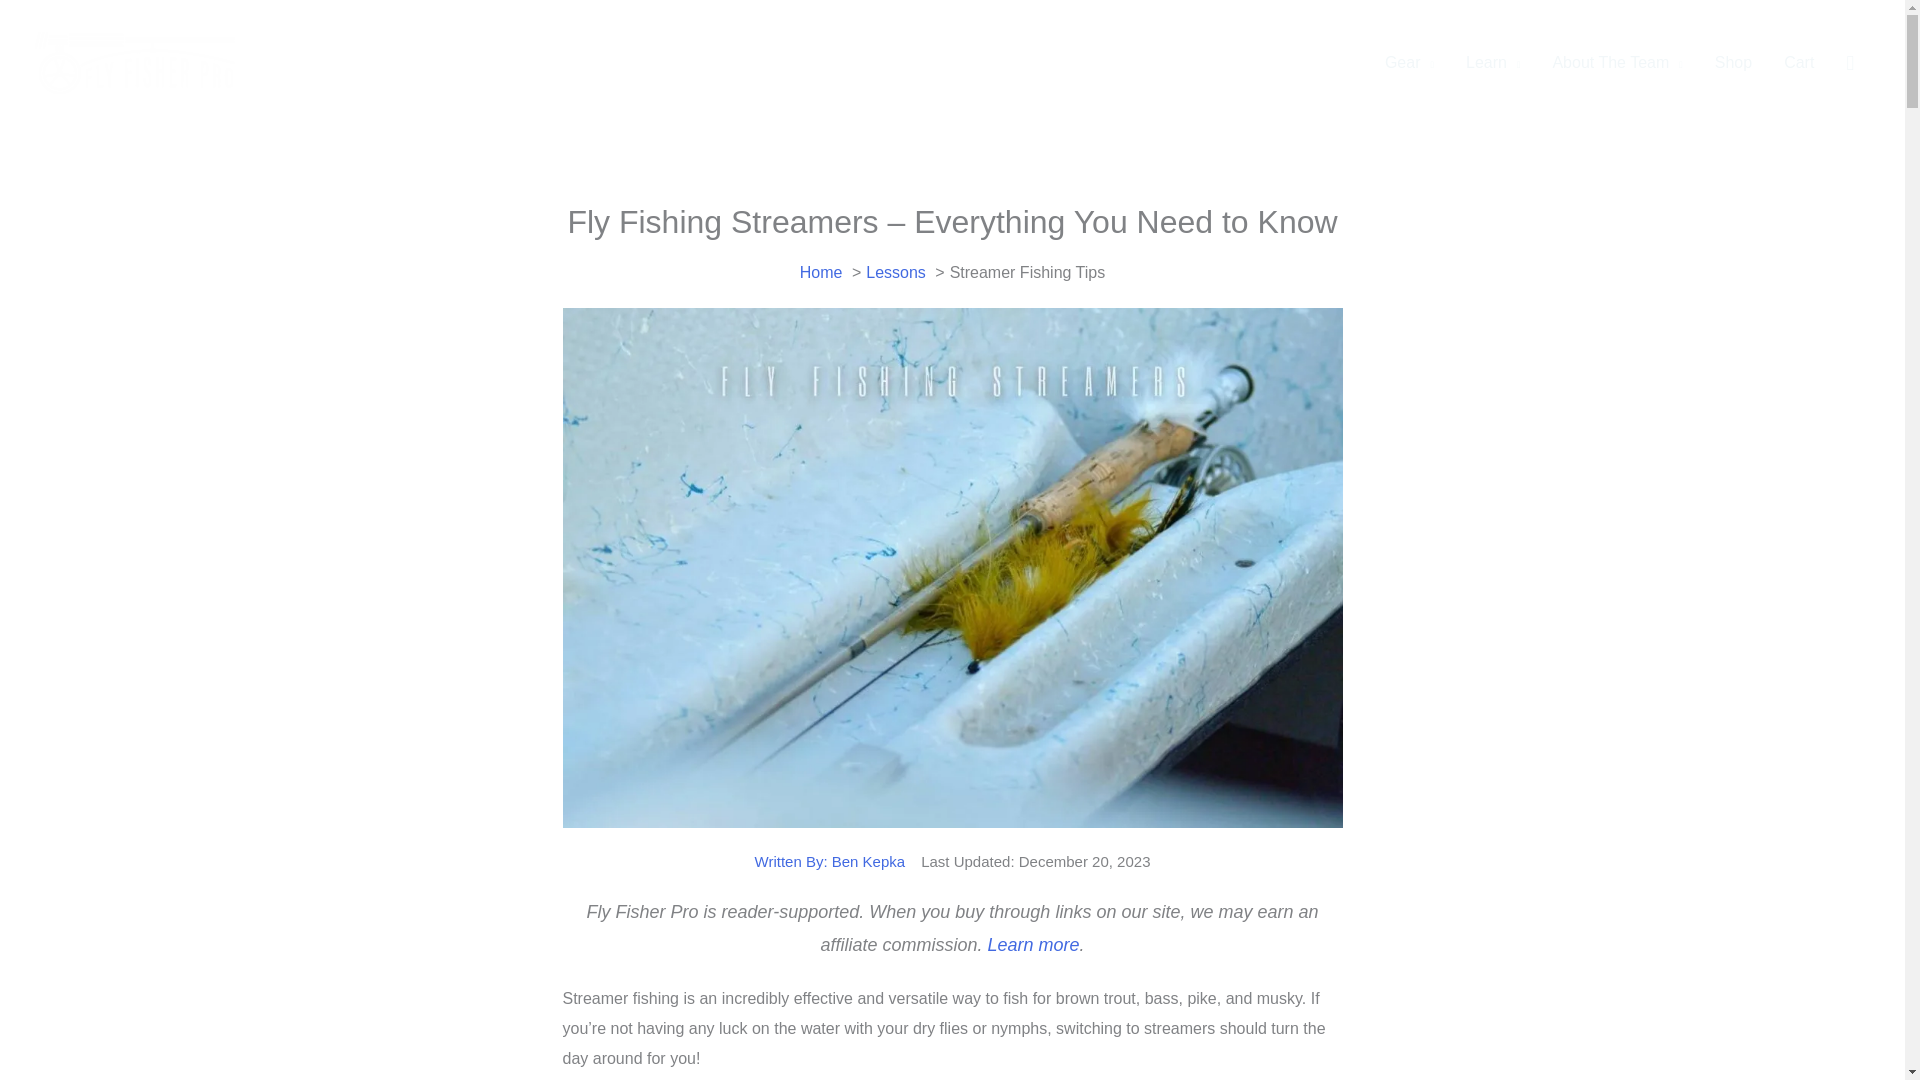 This screenshot has height=1080, width=1920. What do you see at coordinates (1734, 63) in the screenshot?
I see `Shop` at bounding box center [1734, 63].